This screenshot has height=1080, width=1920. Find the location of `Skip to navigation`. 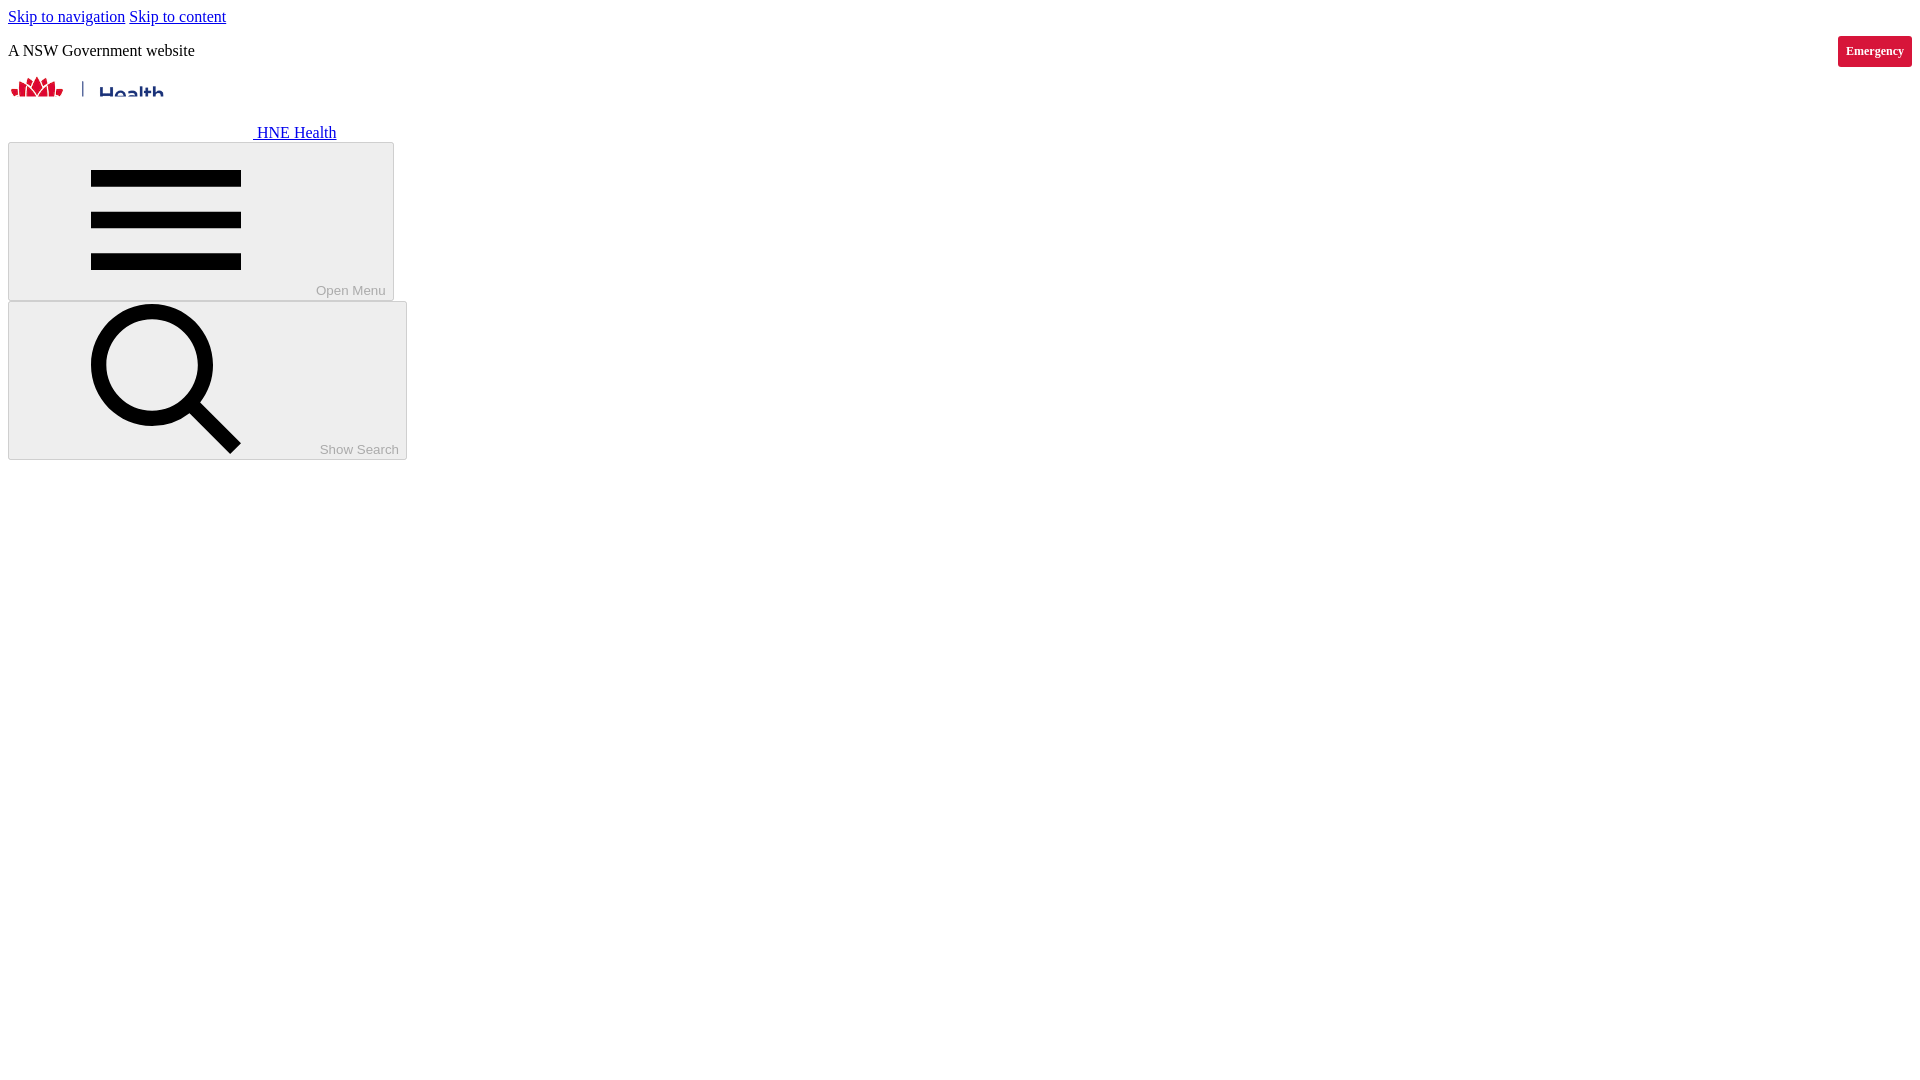

Skip to navigation is located at coordinates (66, 16).